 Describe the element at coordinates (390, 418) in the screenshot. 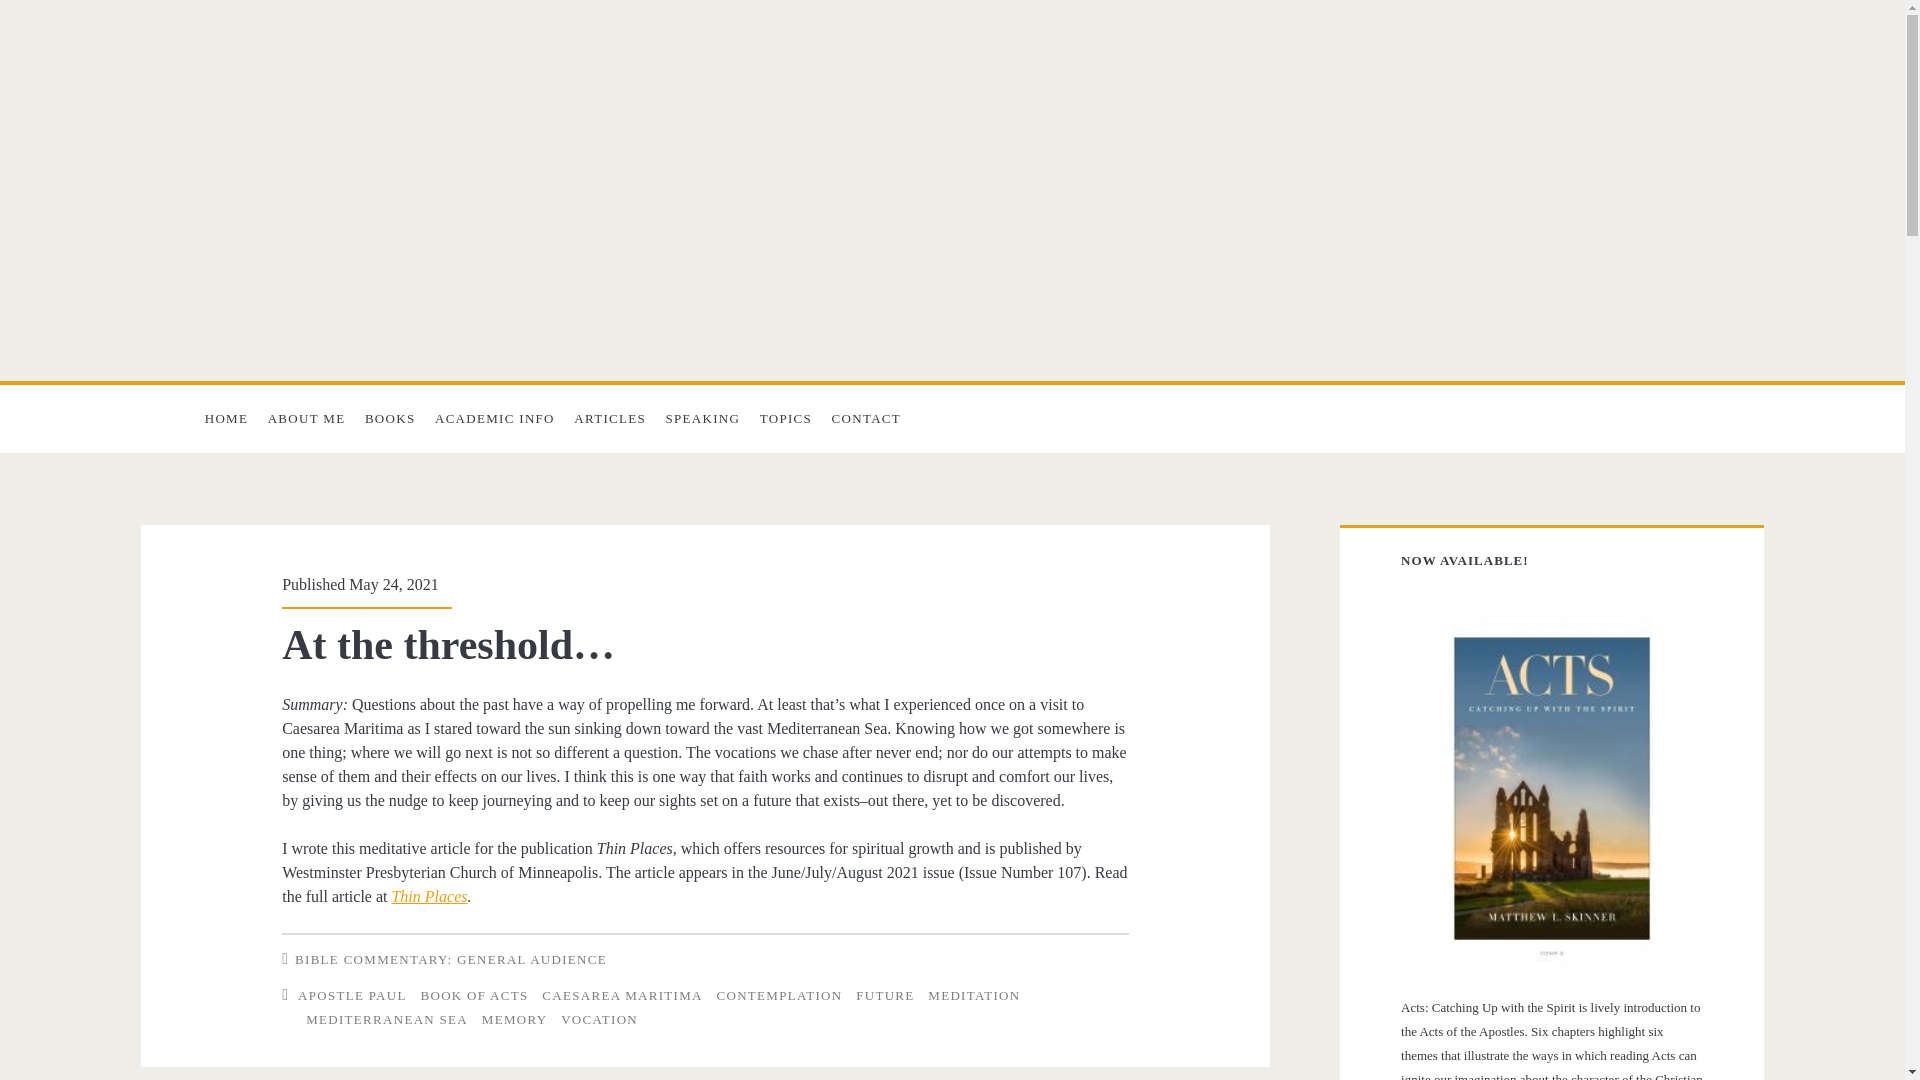

I see `BOOKS` at that location.